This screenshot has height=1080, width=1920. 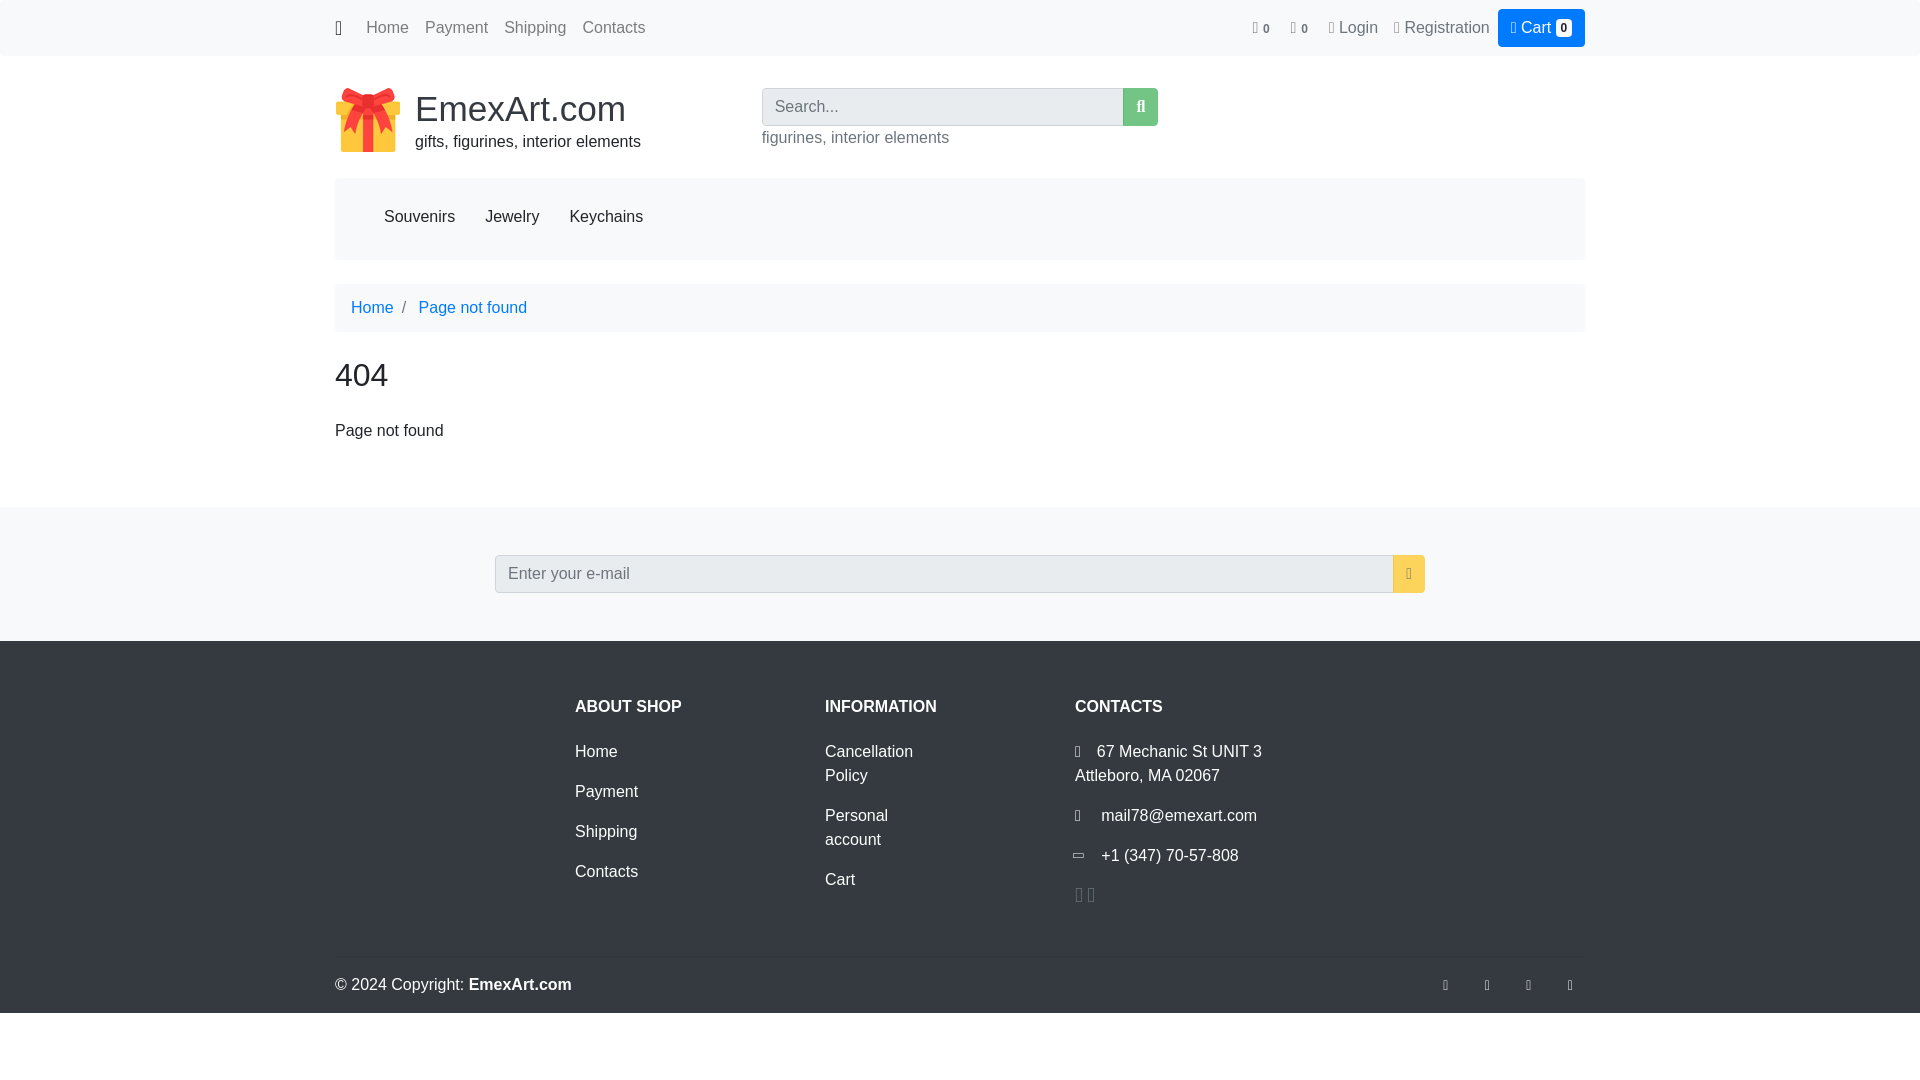 What do you see at coordinates (856, 826) in the screenshot?
I see `Personal account` at bounding box center [856, 826].